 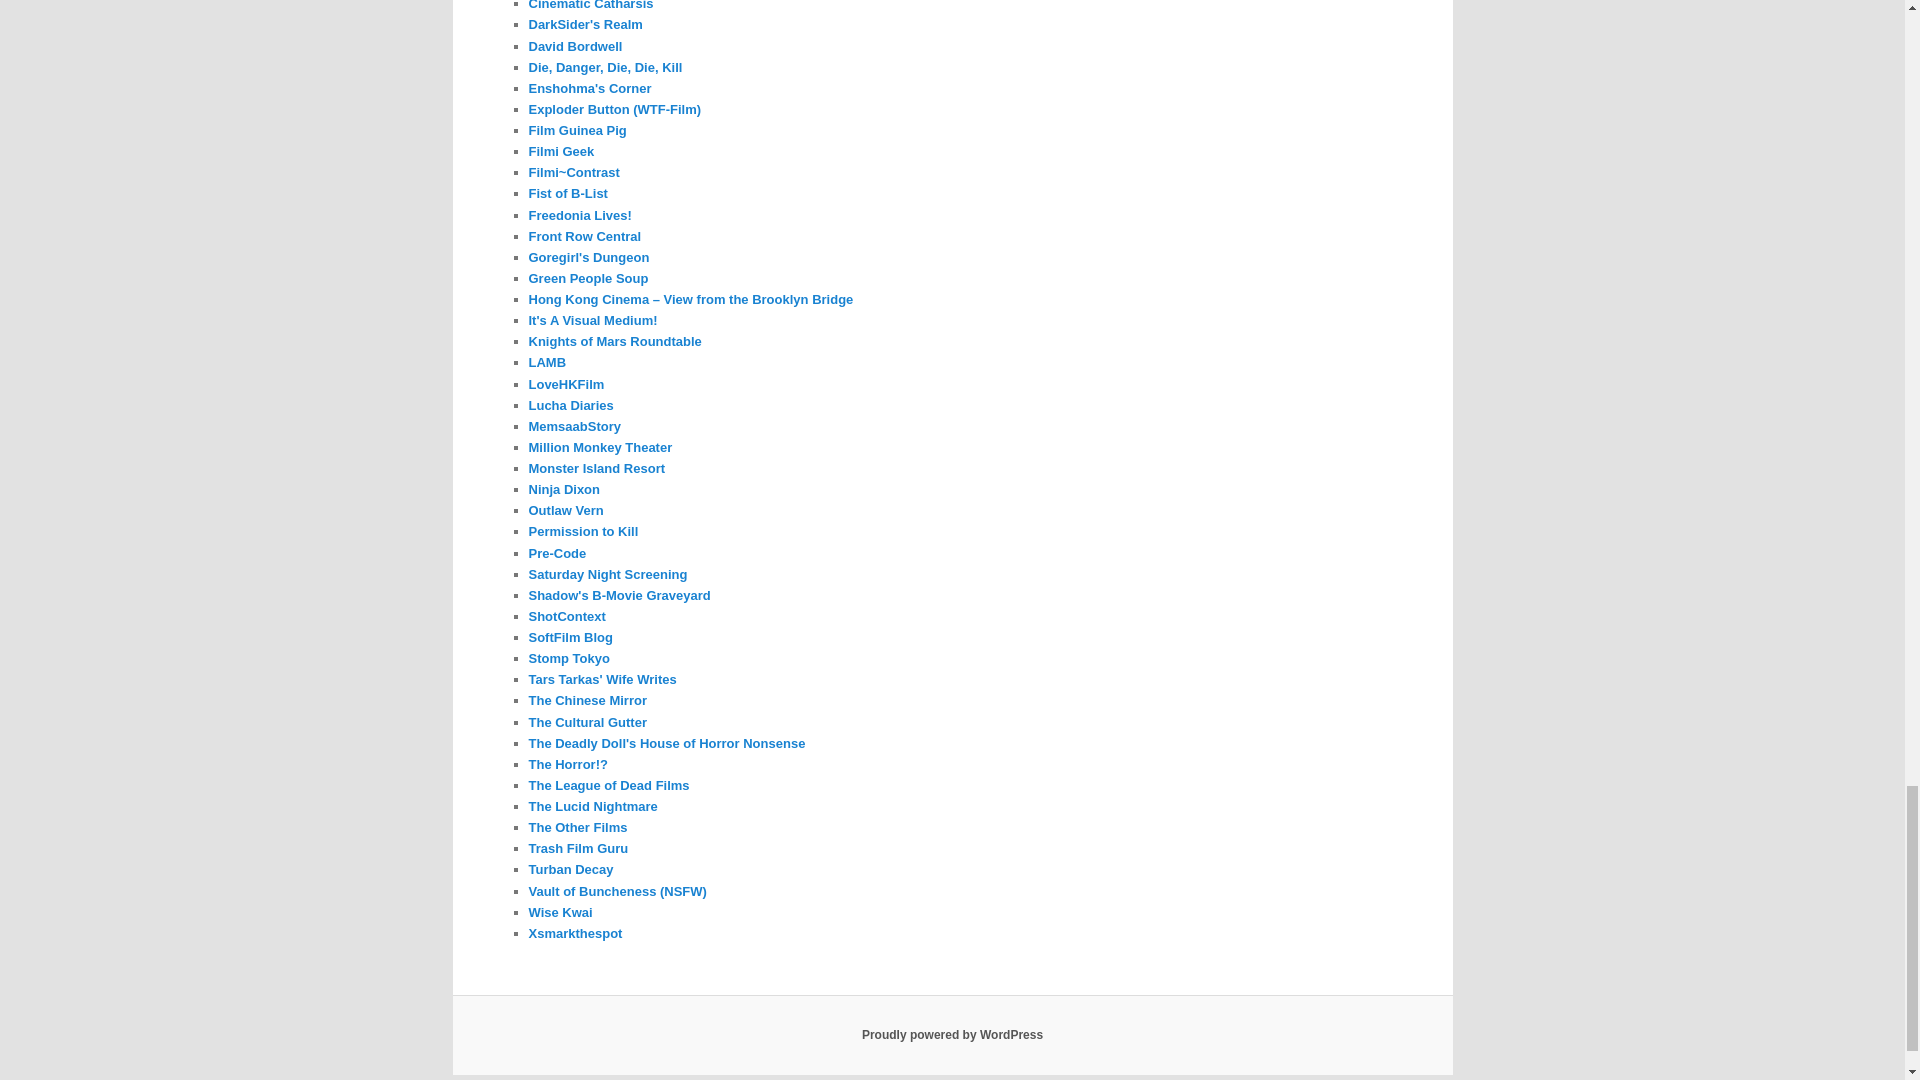 I want to click on Semantic Personal Publishing Platform, so click(x=952, y=1035).